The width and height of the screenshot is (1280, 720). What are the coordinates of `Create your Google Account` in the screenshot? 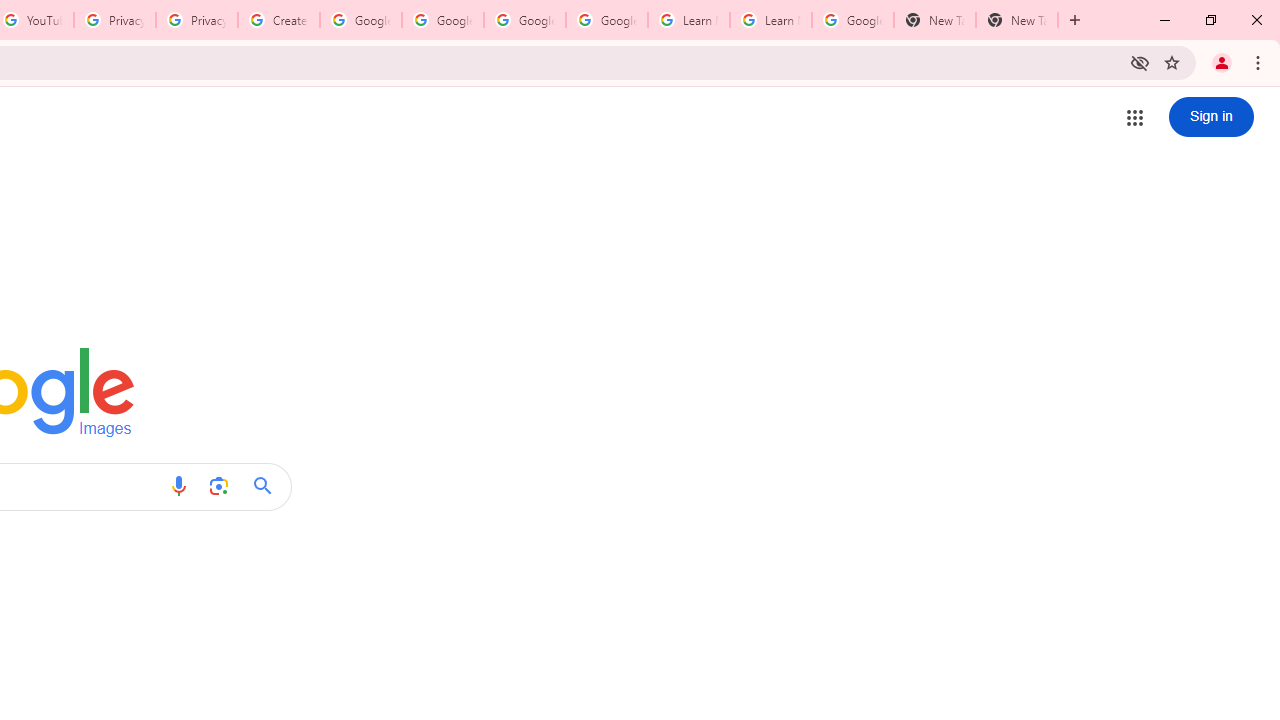 It's located at (278, 20).